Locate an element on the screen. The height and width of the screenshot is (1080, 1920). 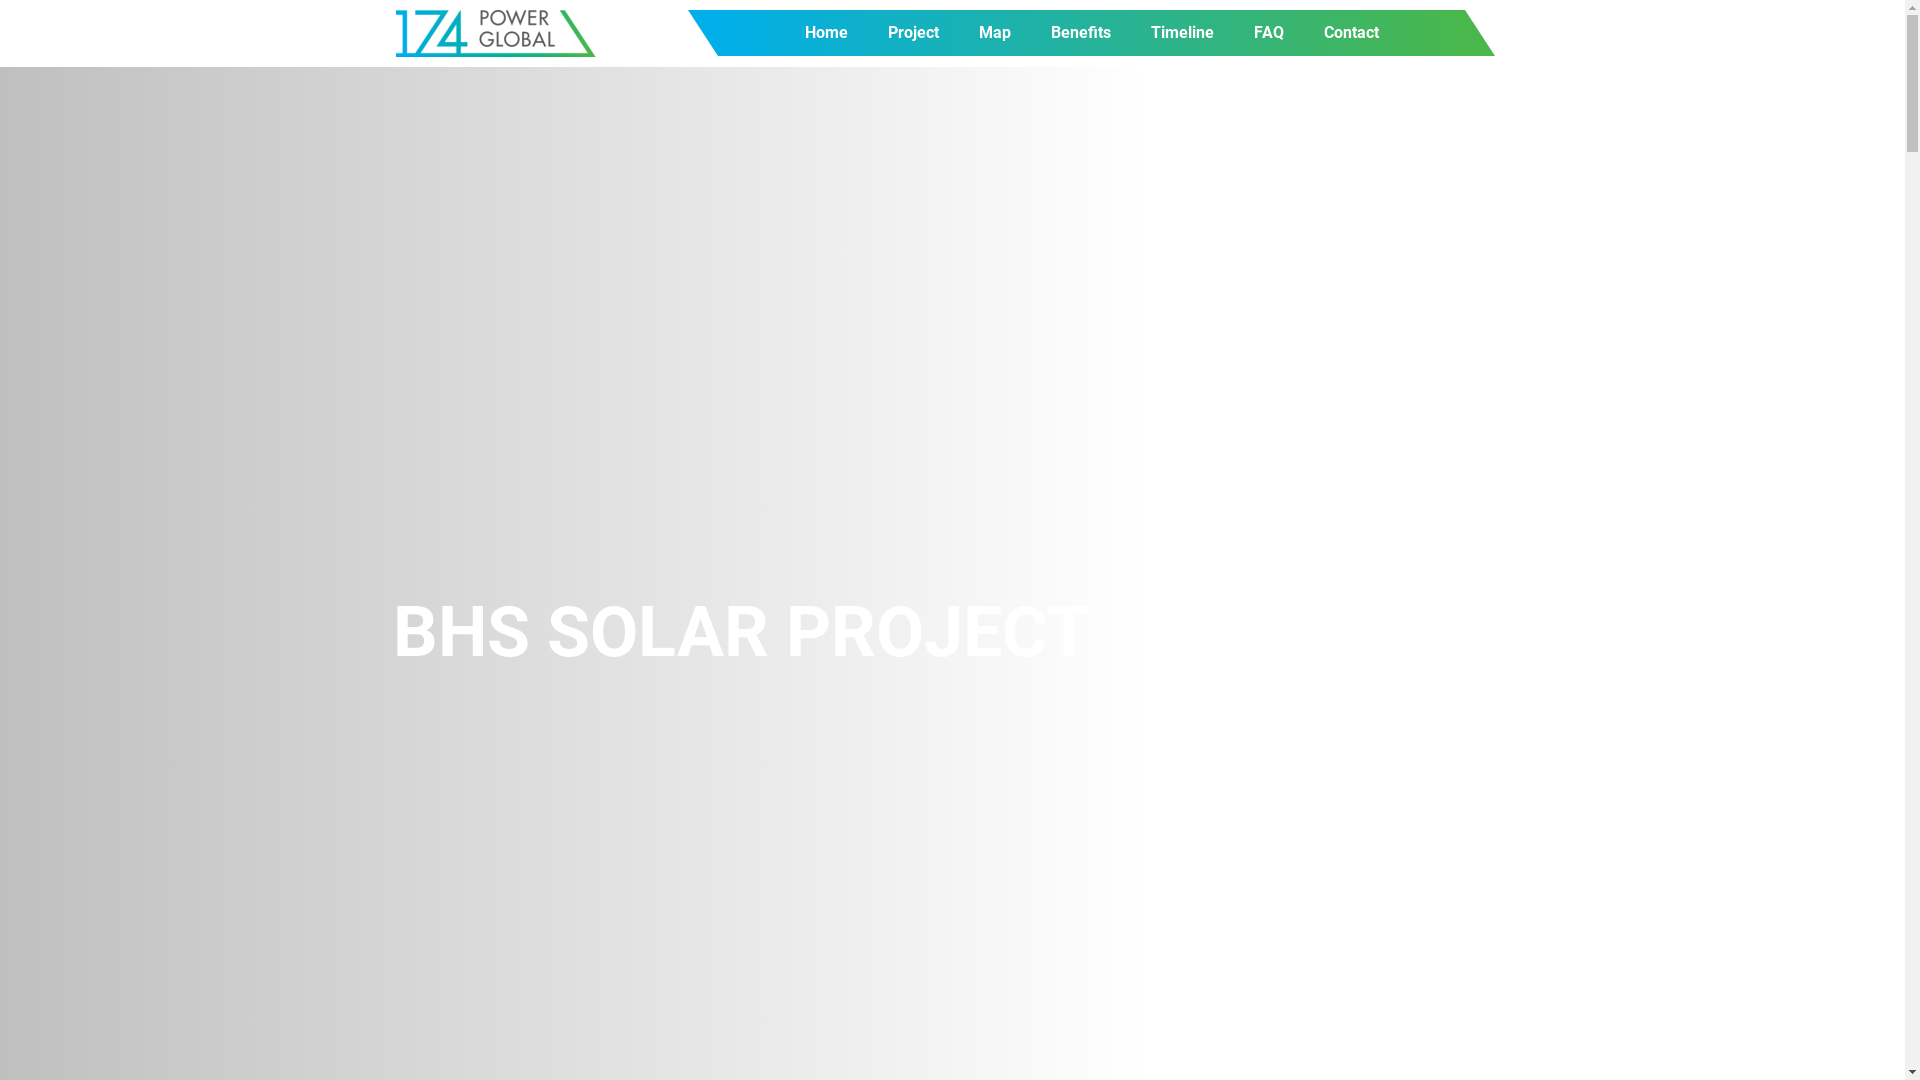
Timeline is located at coordinates (1182, 33).